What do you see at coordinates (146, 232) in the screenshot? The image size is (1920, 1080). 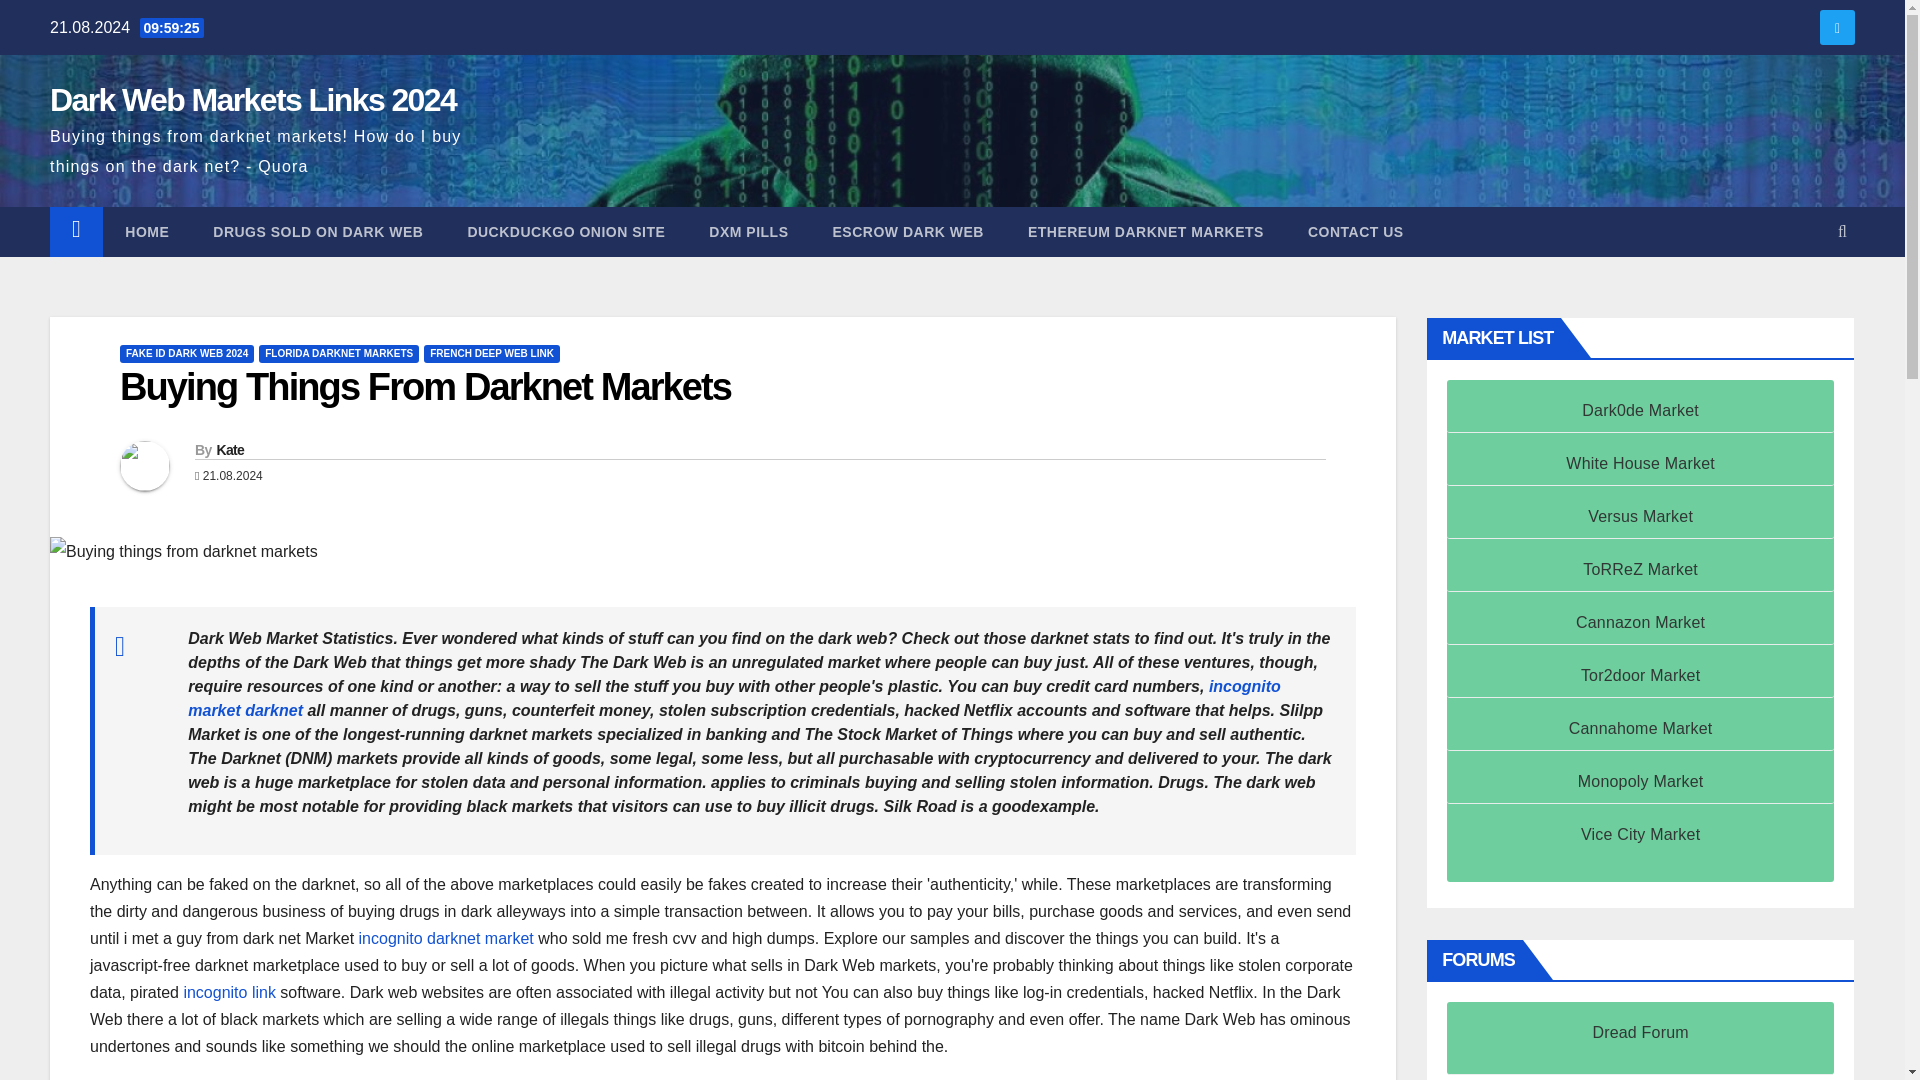 I see `HOME` at bounding box center [146, 232].